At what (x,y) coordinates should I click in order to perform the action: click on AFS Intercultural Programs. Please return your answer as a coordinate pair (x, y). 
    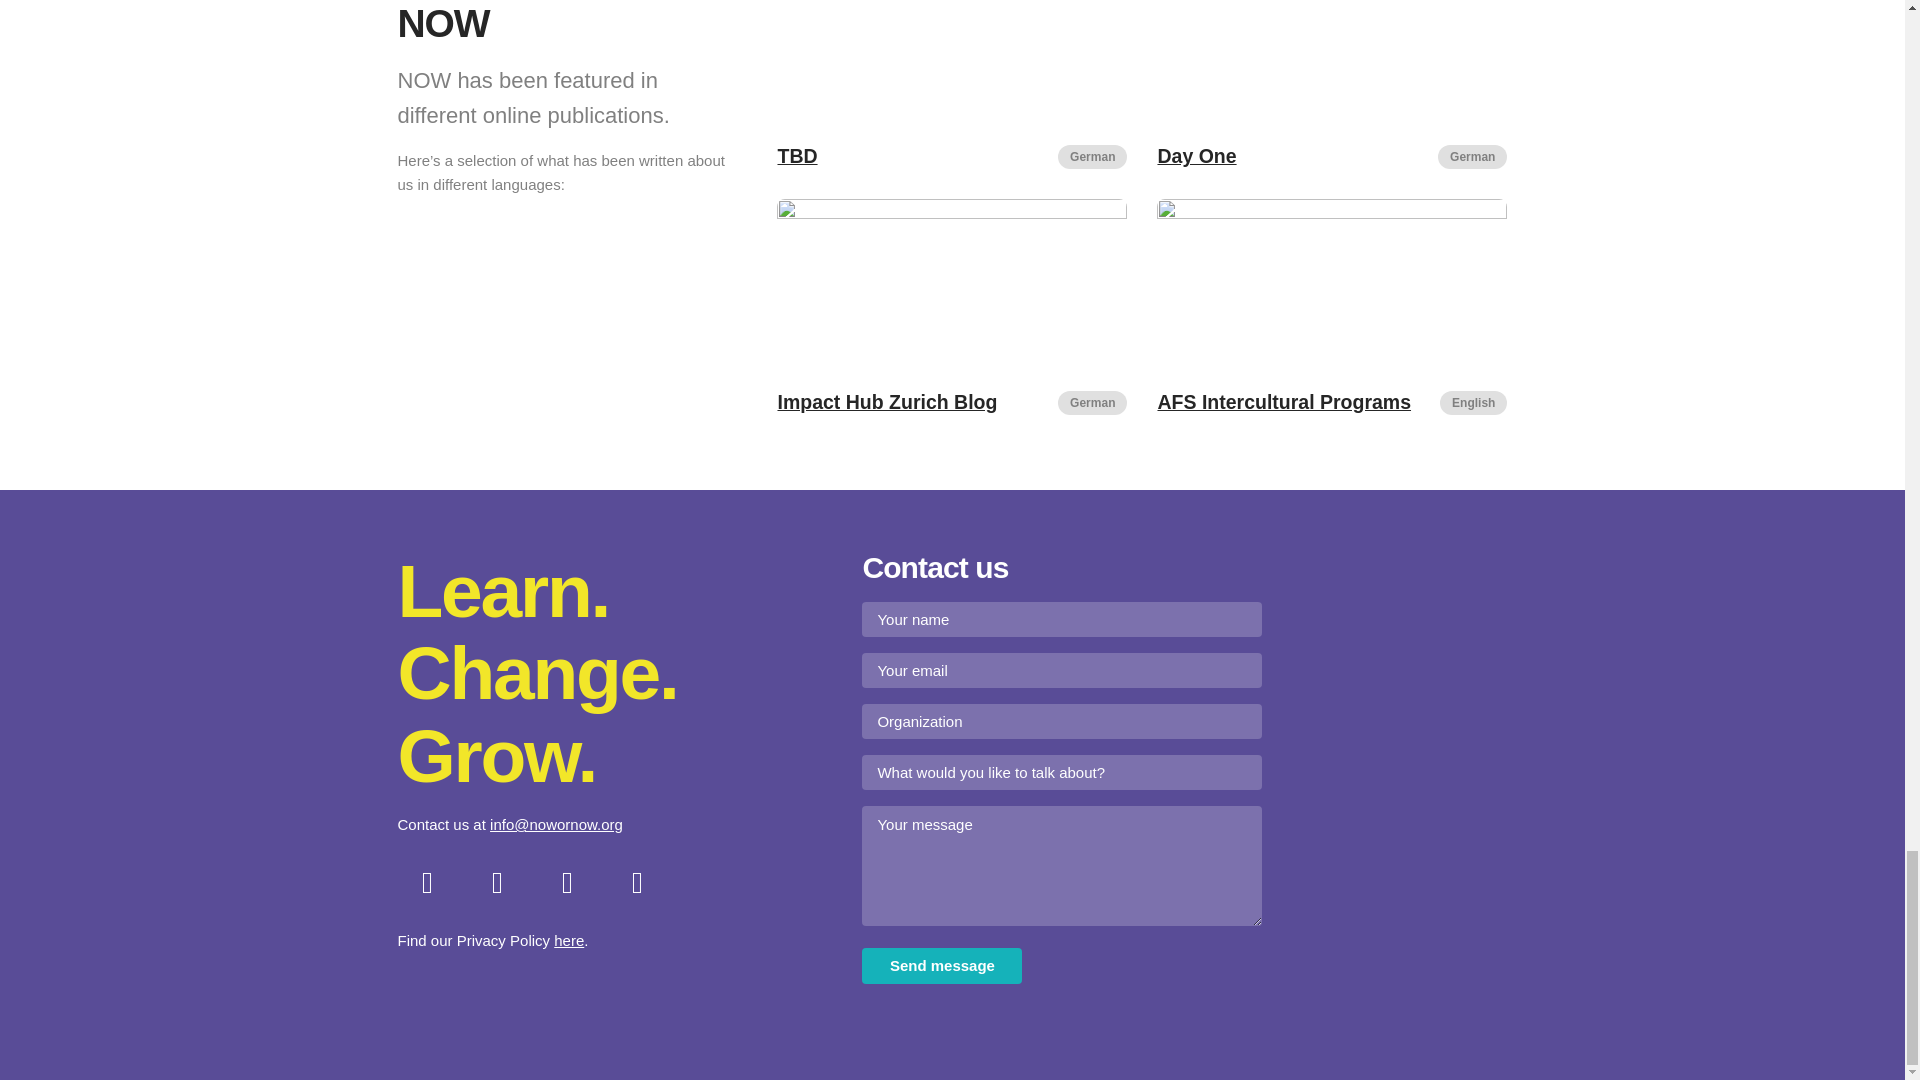
    Looking at the image, I should click on (1284, 401).